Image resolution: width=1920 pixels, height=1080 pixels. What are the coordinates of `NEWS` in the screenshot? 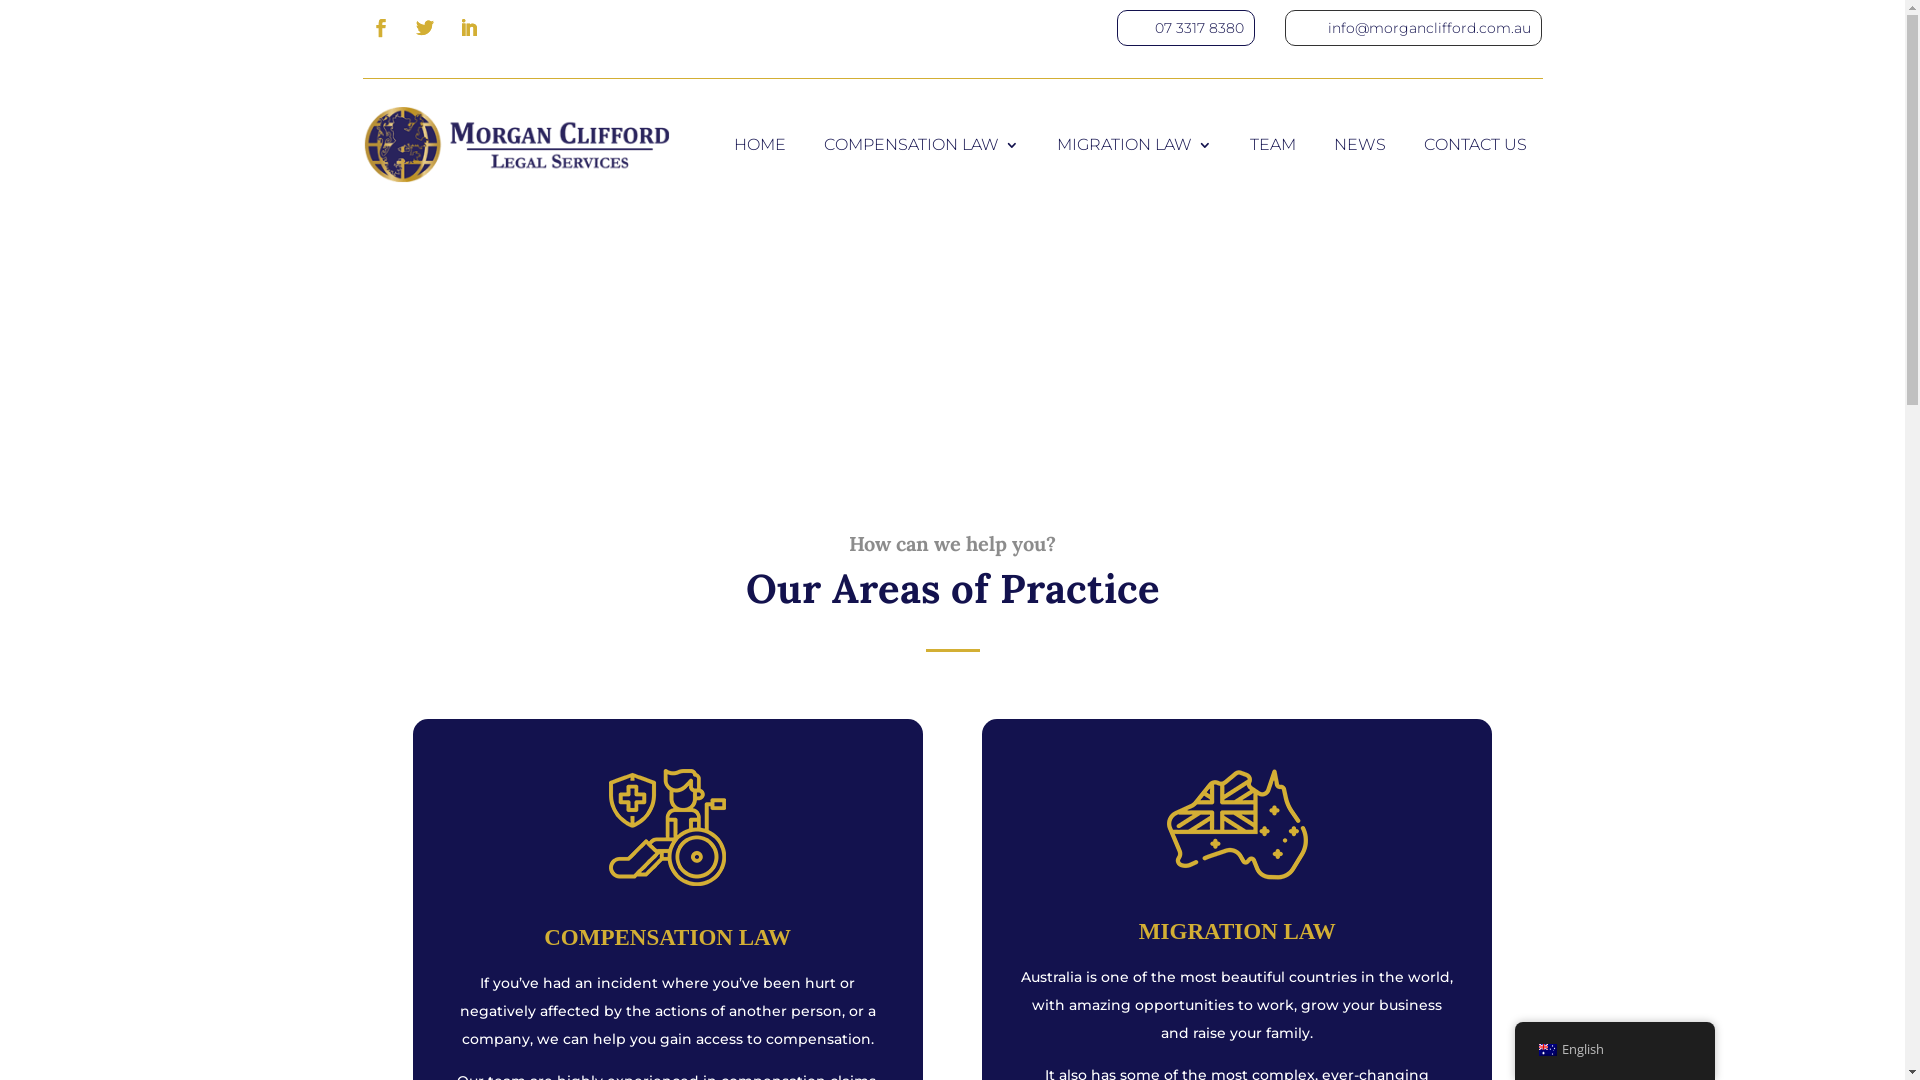 It's located at (1360, 144).